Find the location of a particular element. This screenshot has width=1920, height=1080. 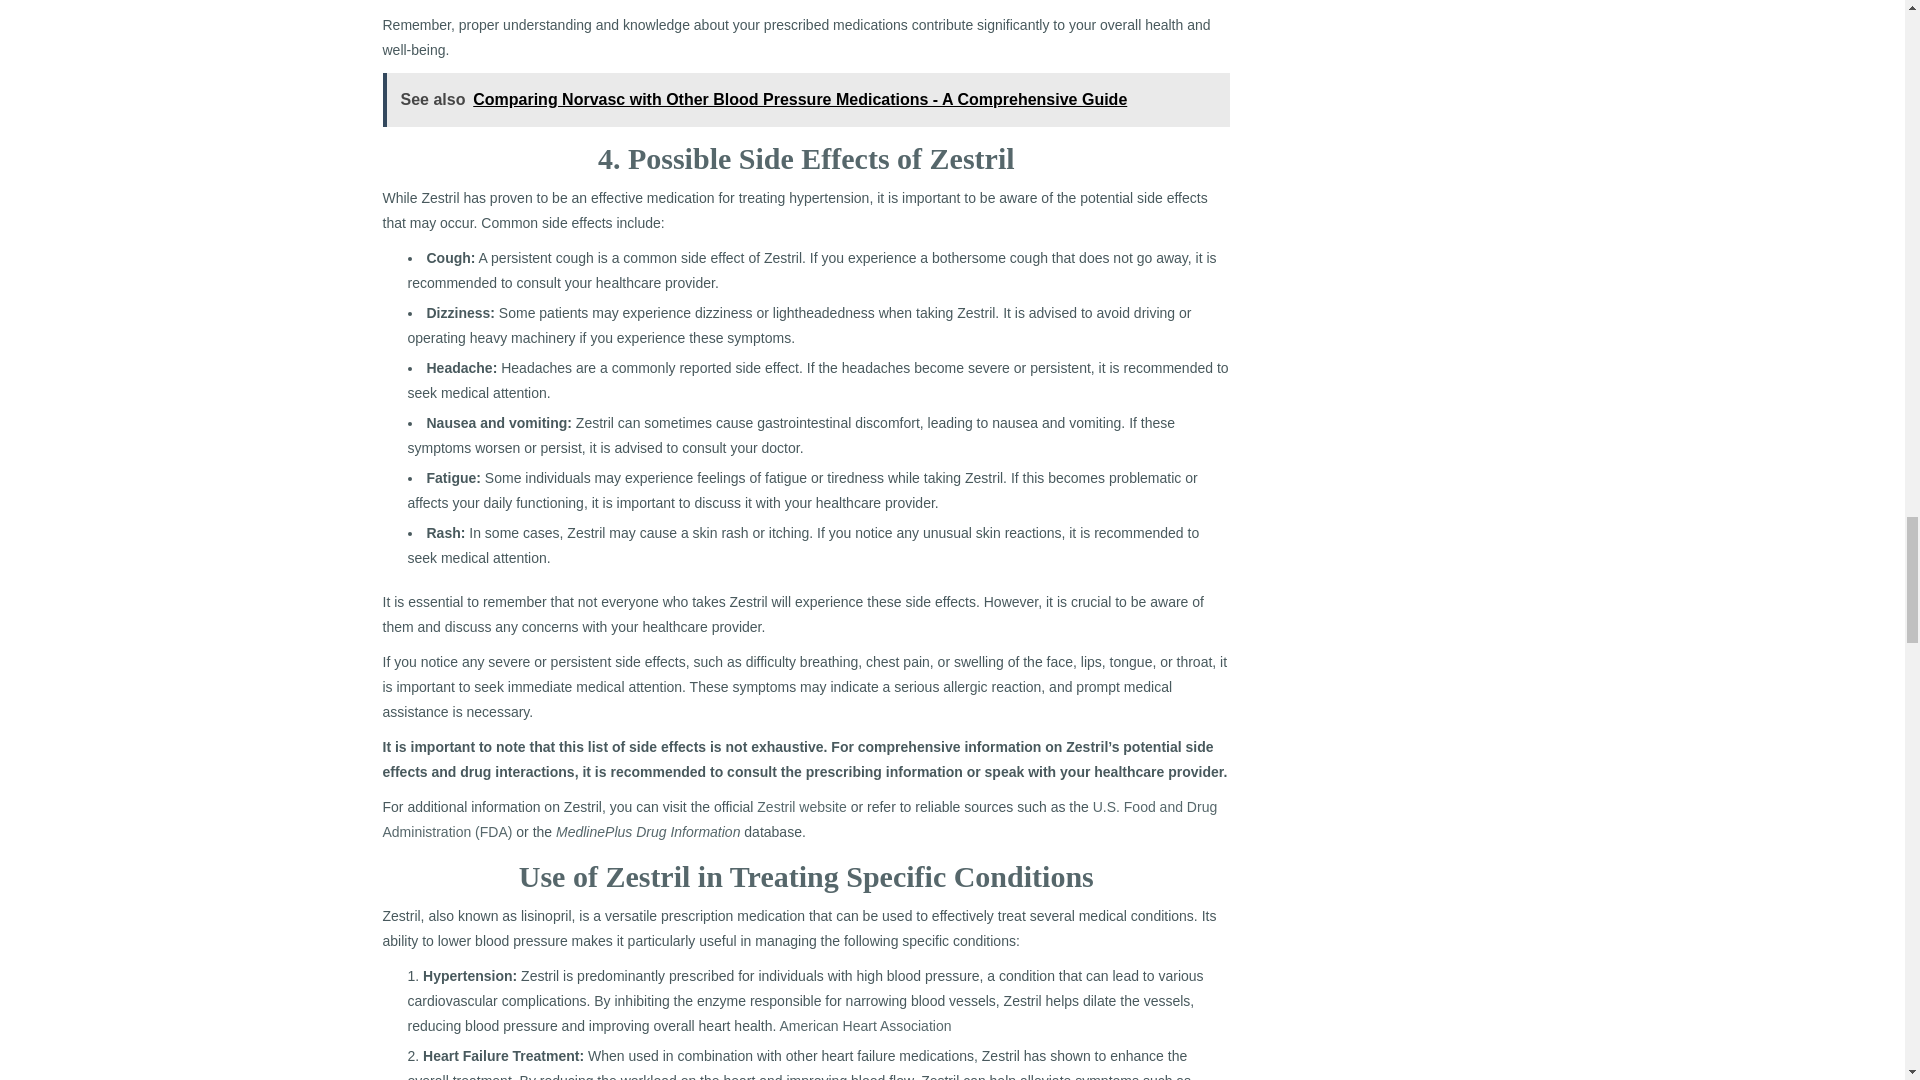

Zestril website is located at coordinates (801, 807).